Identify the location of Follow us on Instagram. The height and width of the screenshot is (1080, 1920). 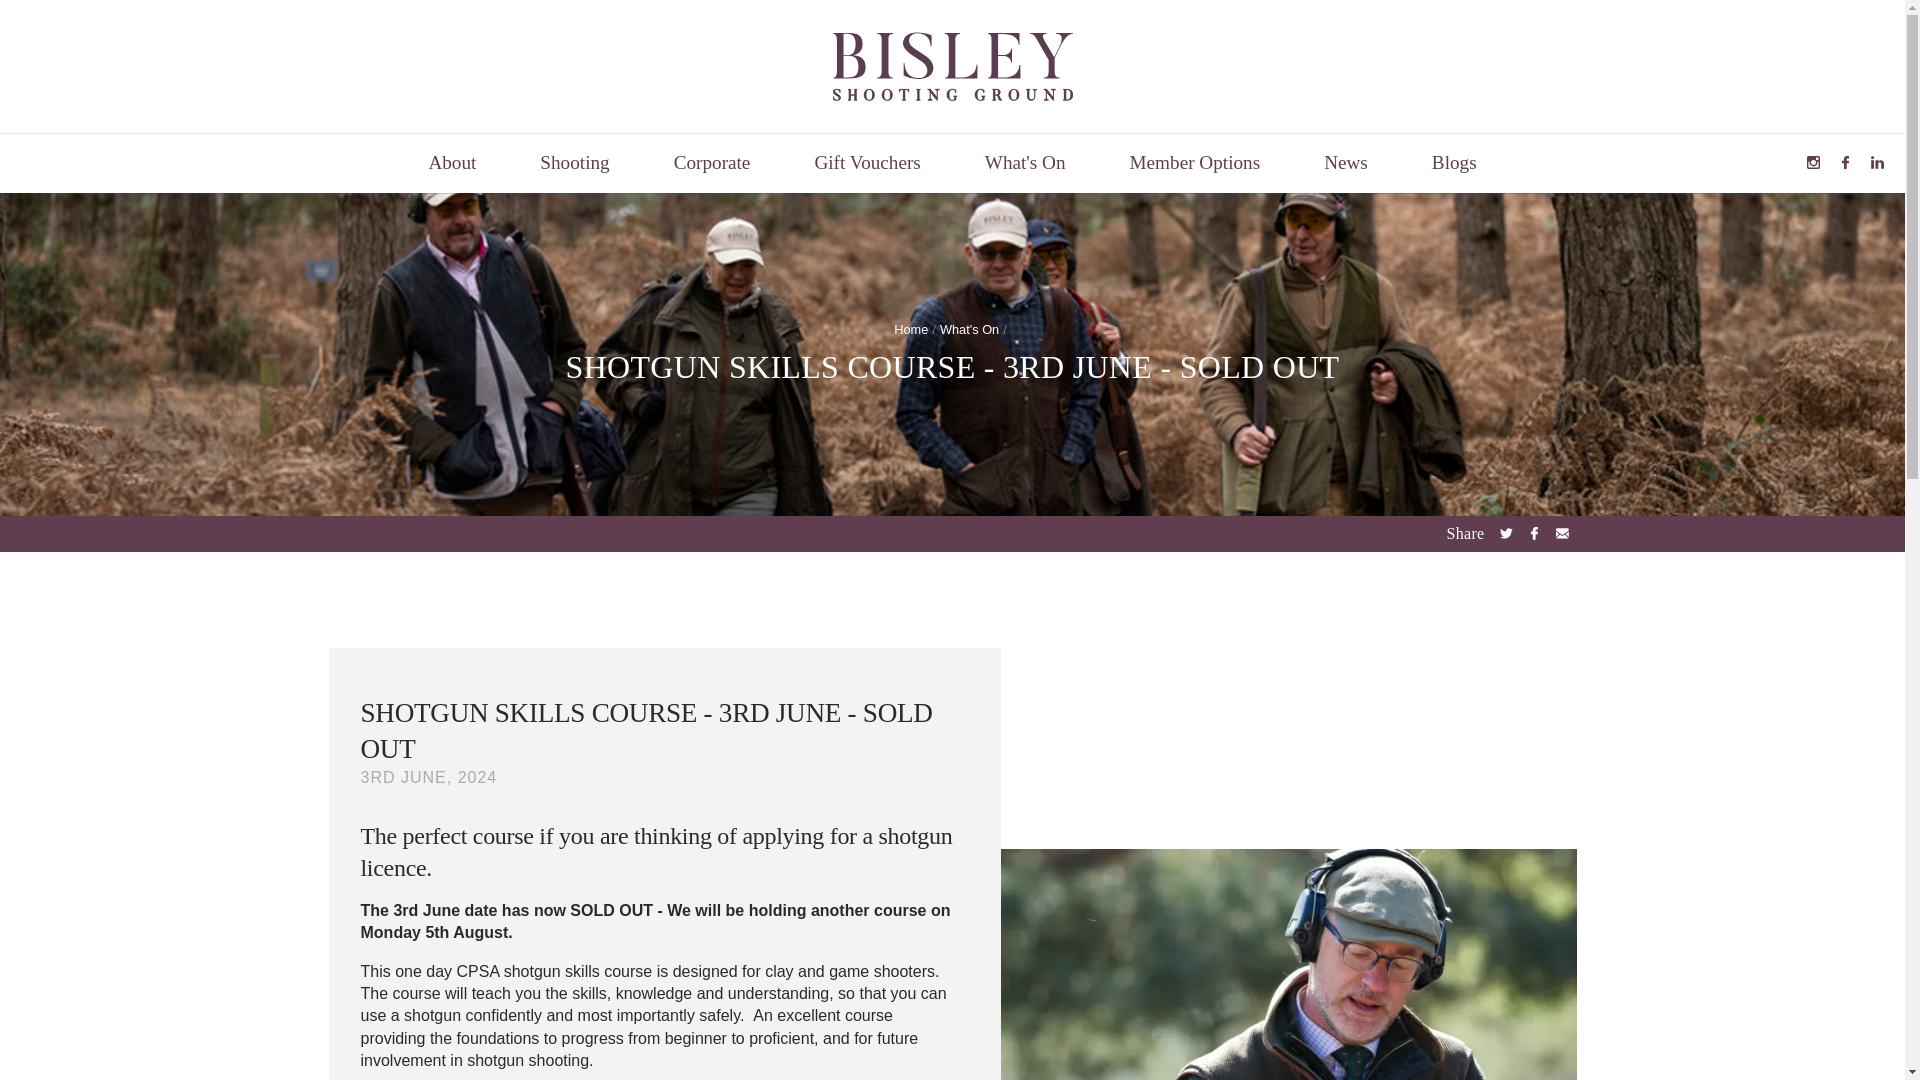
(1812, 162).